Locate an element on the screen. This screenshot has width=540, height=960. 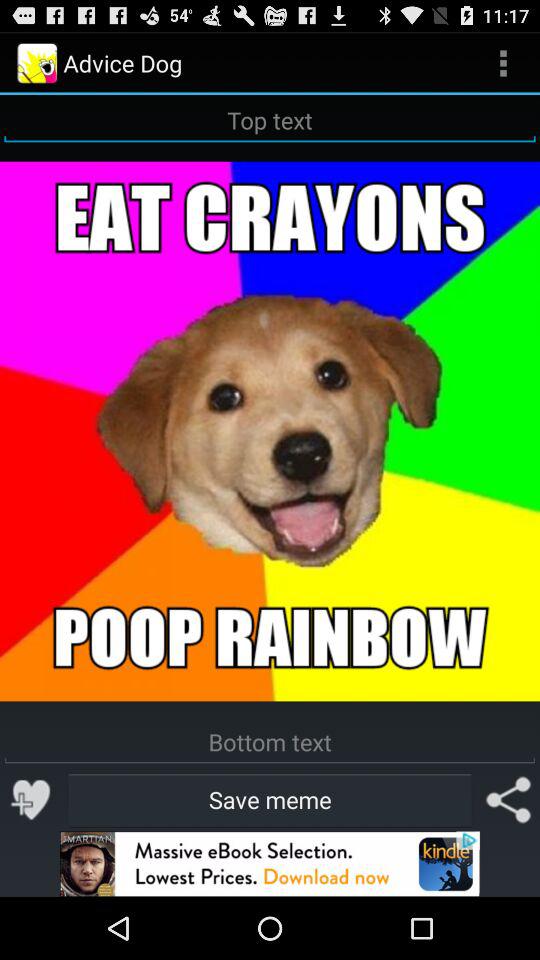
down text is located at coordinates (270, 742).